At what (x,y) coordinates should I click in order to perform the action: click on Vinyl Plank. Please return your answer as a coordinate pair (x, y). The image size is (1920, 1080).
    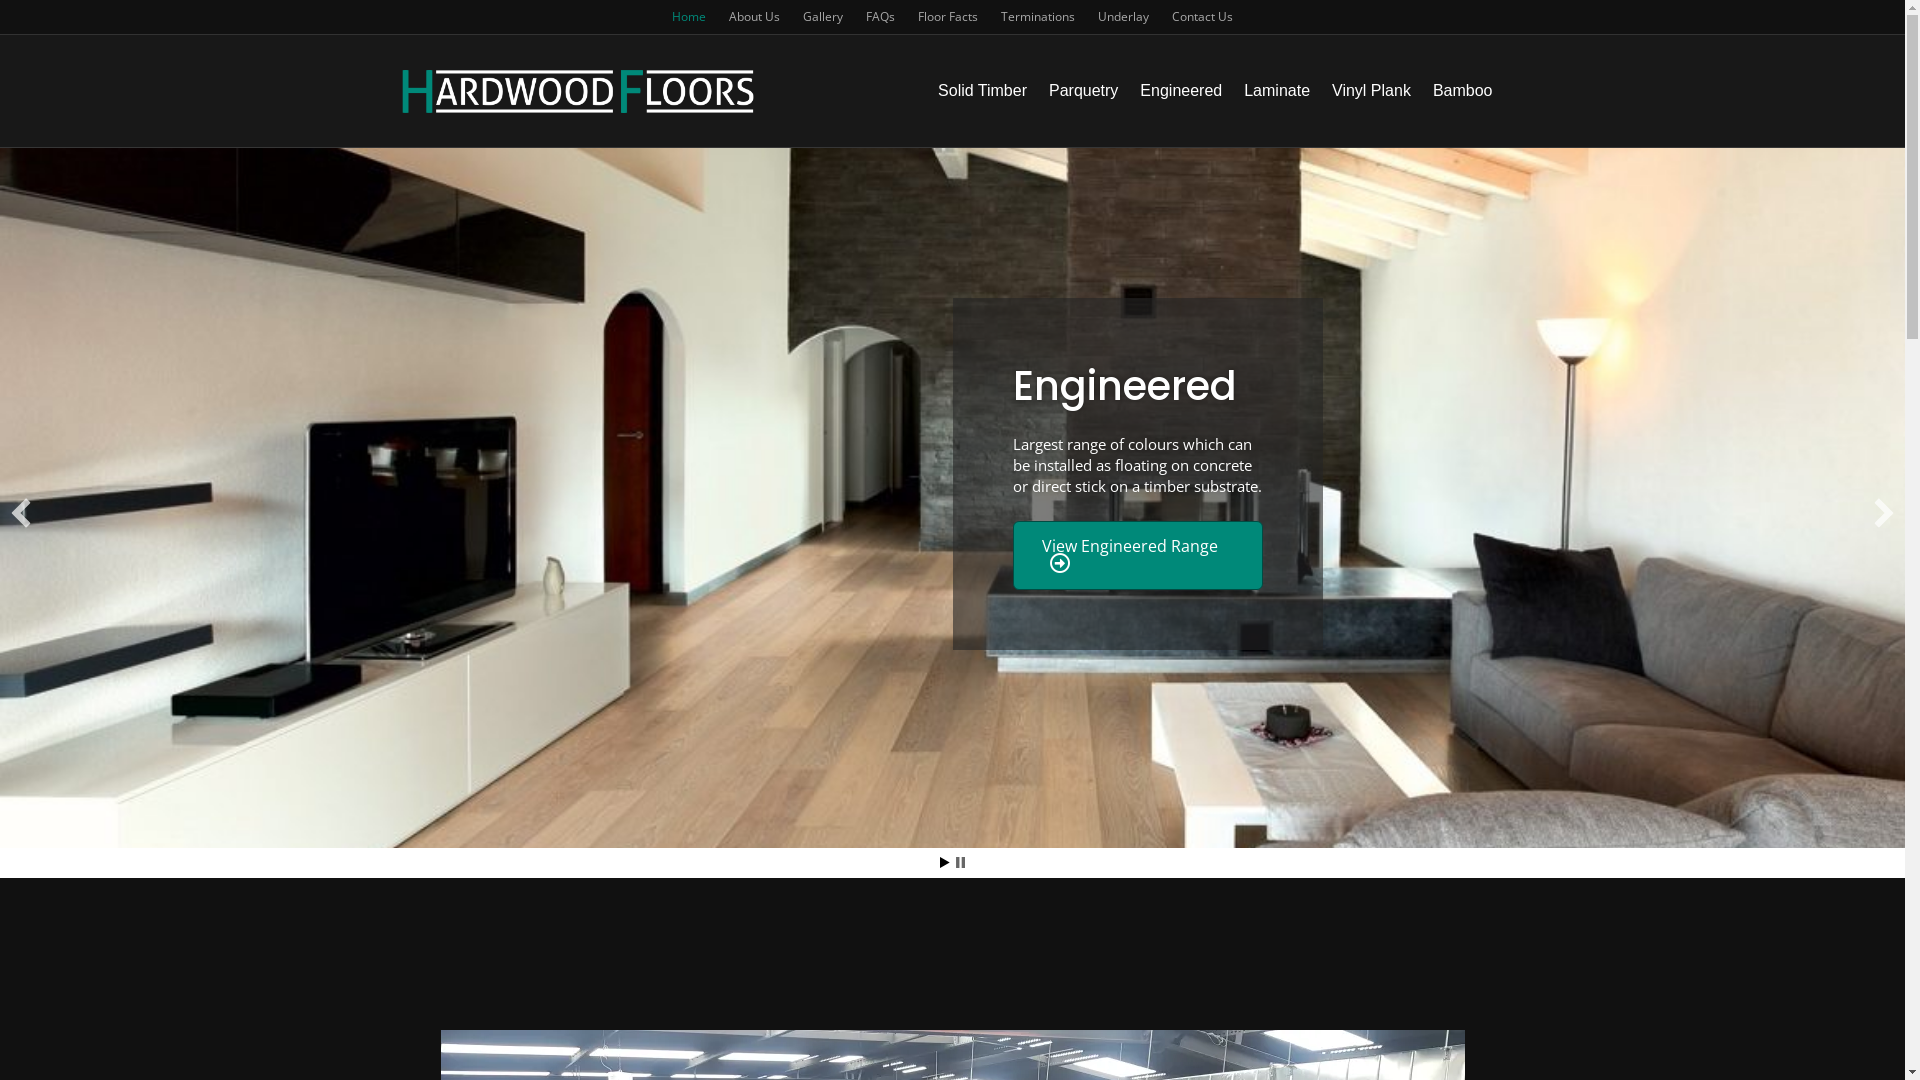
    Looking at the image, I should click on (1372, 91).